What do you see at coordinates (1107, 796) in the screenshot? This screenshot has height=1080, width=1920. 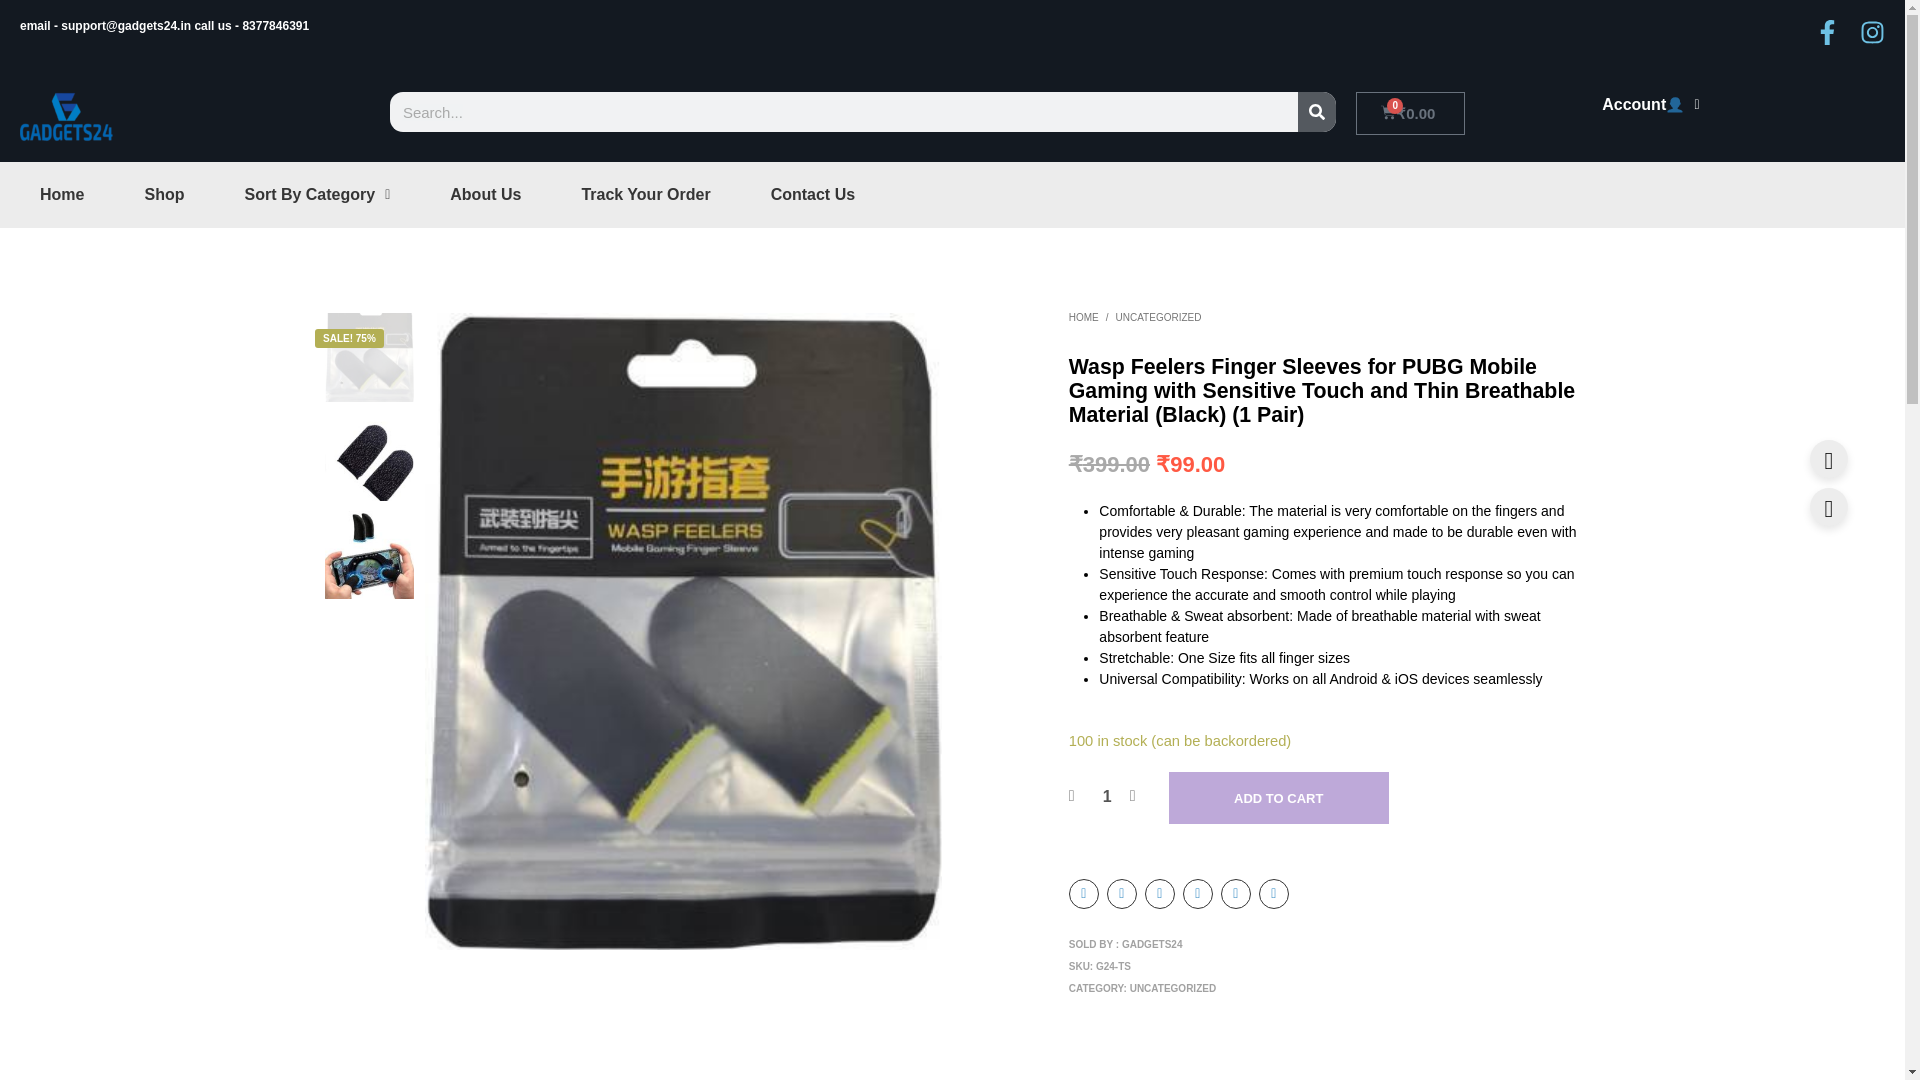 I see `1` at bounding box center [1107, 796].